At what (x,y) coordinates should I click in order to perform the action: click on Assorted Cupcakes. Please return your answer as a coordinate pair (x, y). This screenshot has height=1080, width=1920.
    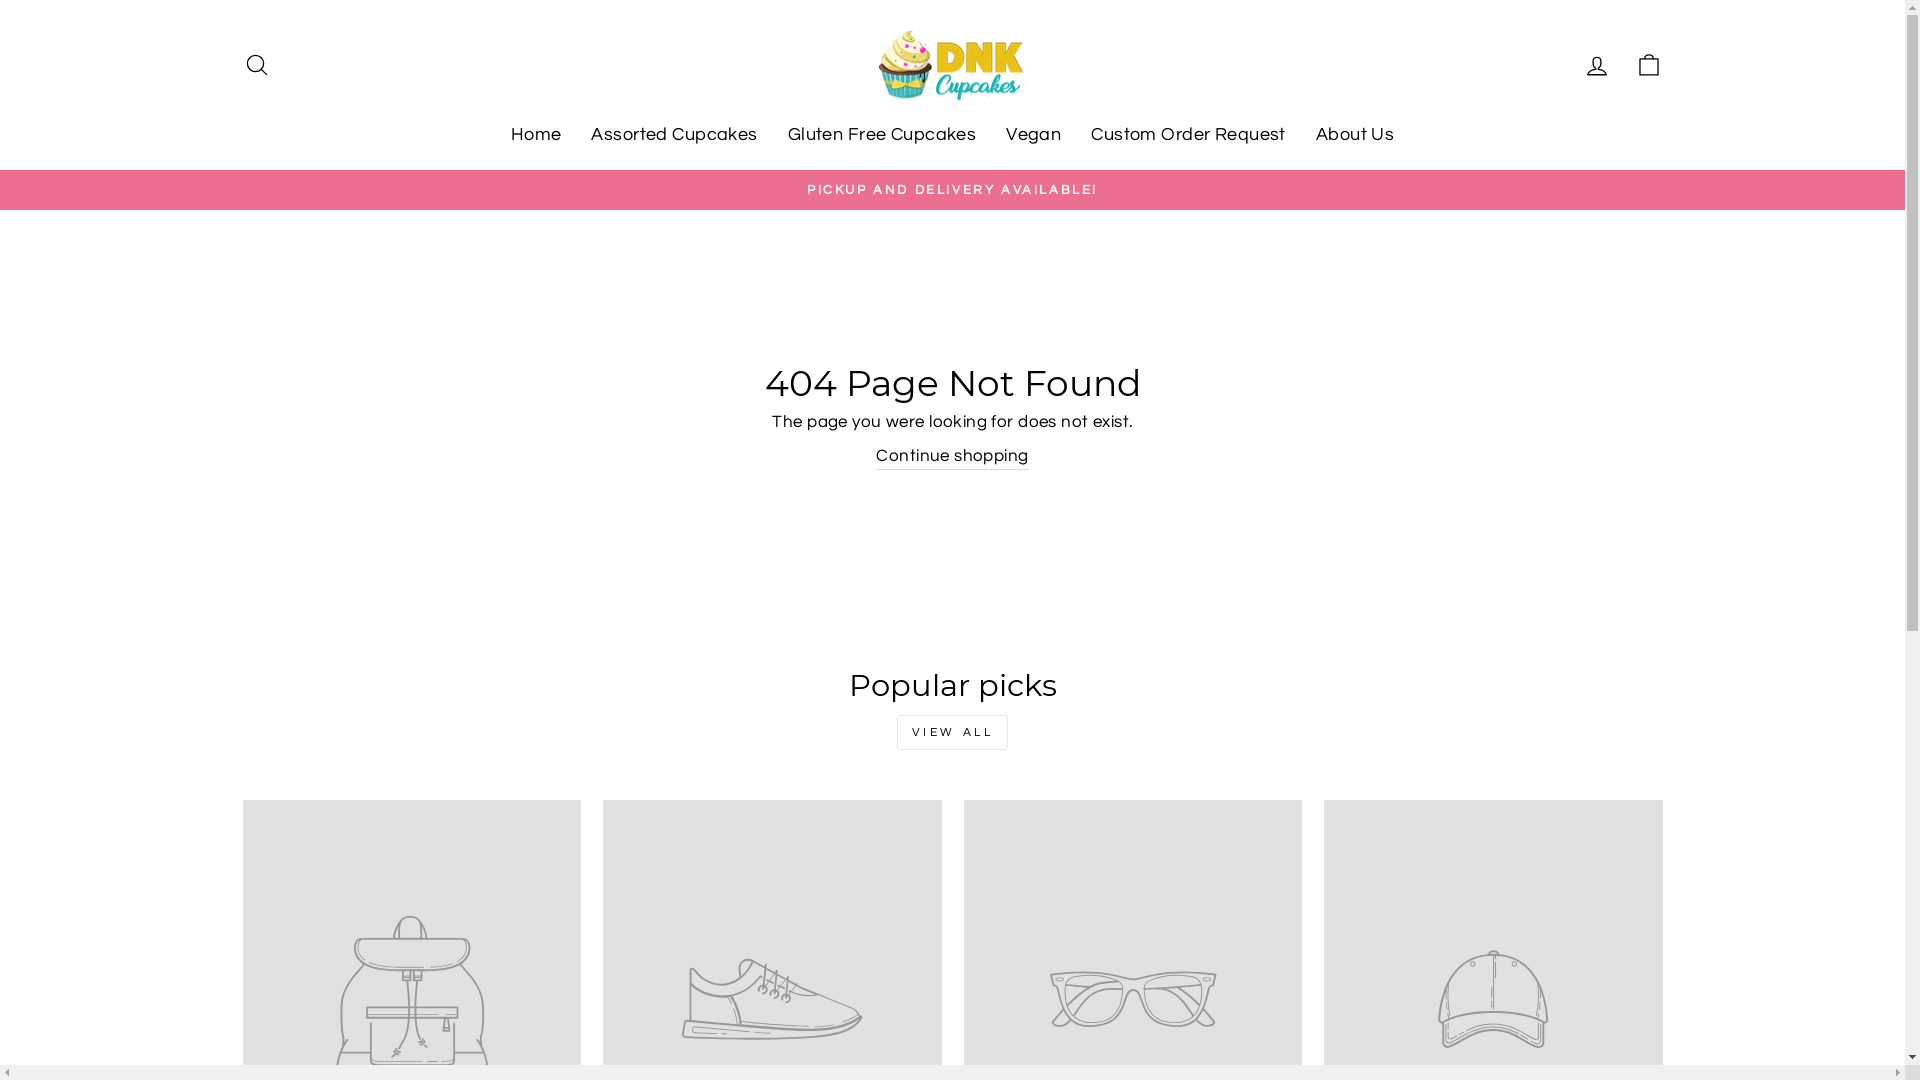
    Looking at the image, I should click on (674, 135).